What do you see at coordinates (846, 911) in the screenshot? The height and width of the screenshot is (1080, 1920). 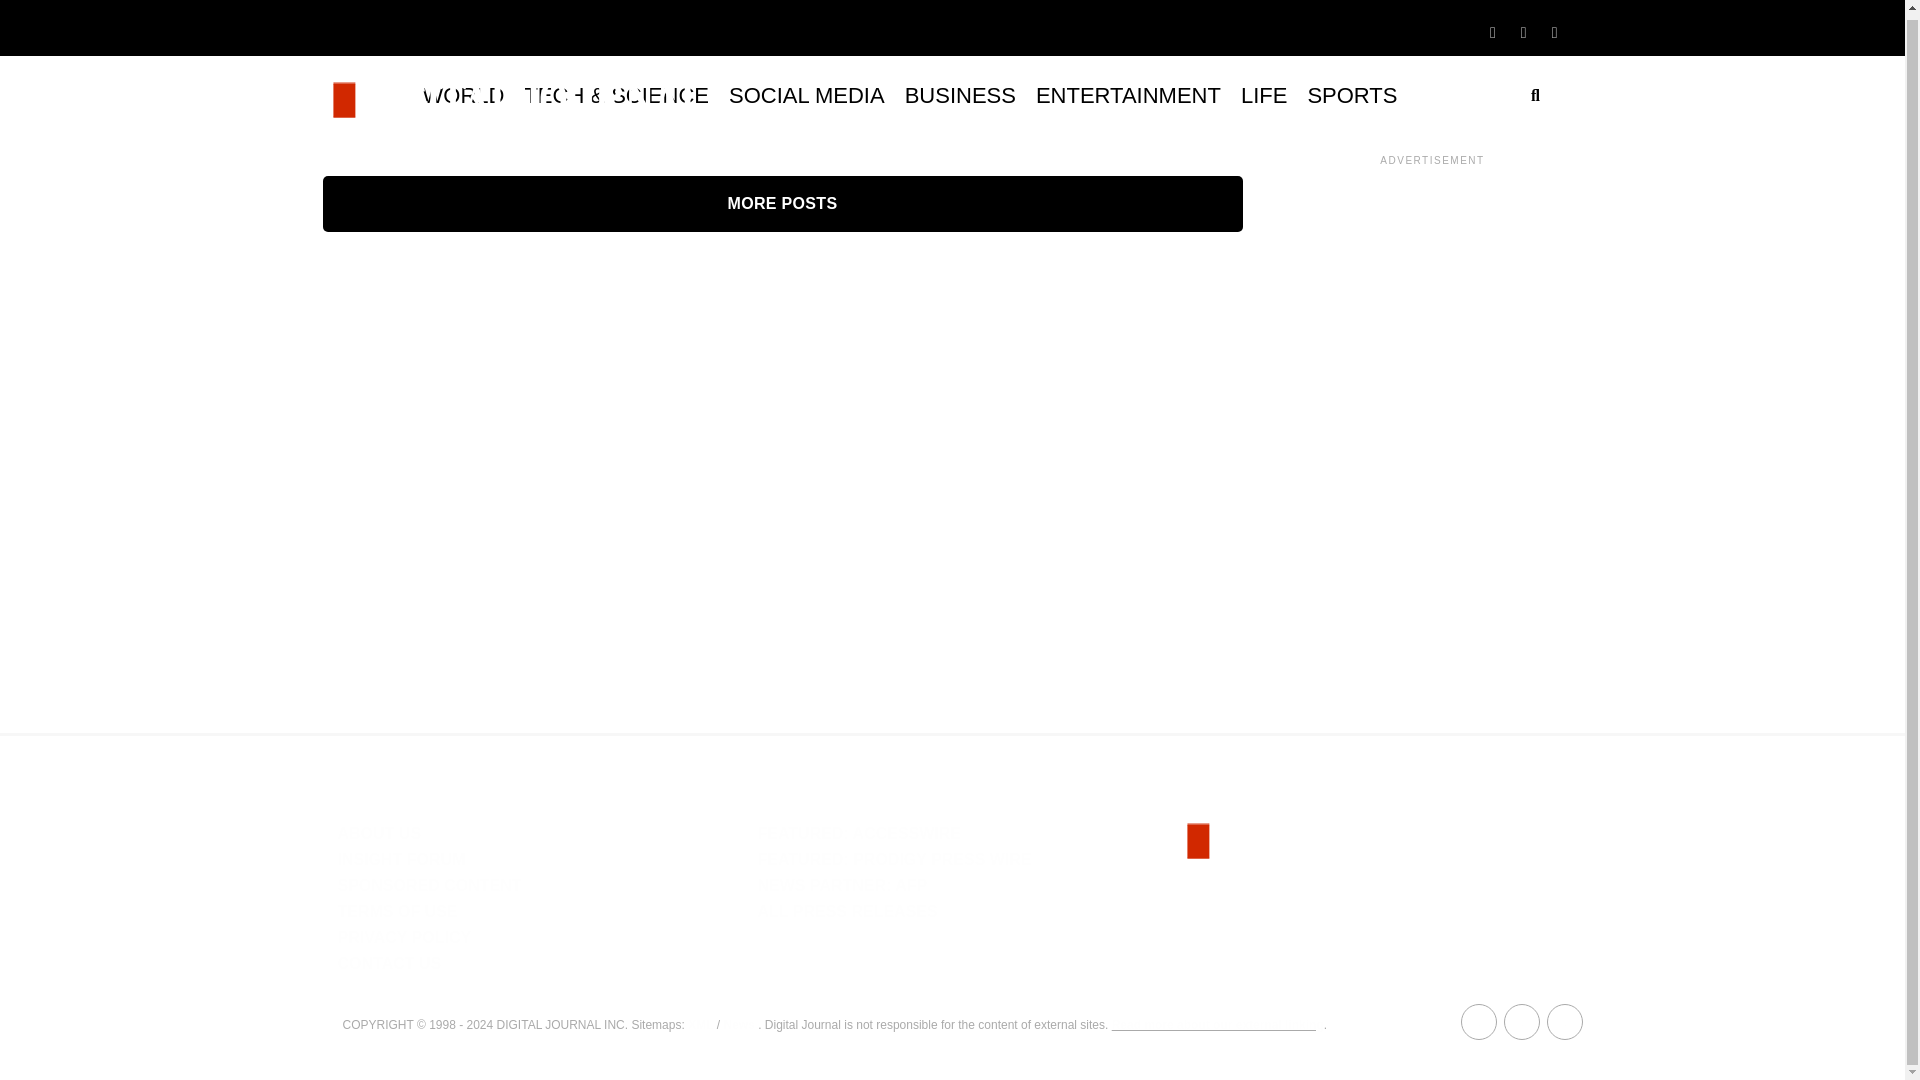 I see `ALL PRESS RELEASES` at bounding box center [846, 911].